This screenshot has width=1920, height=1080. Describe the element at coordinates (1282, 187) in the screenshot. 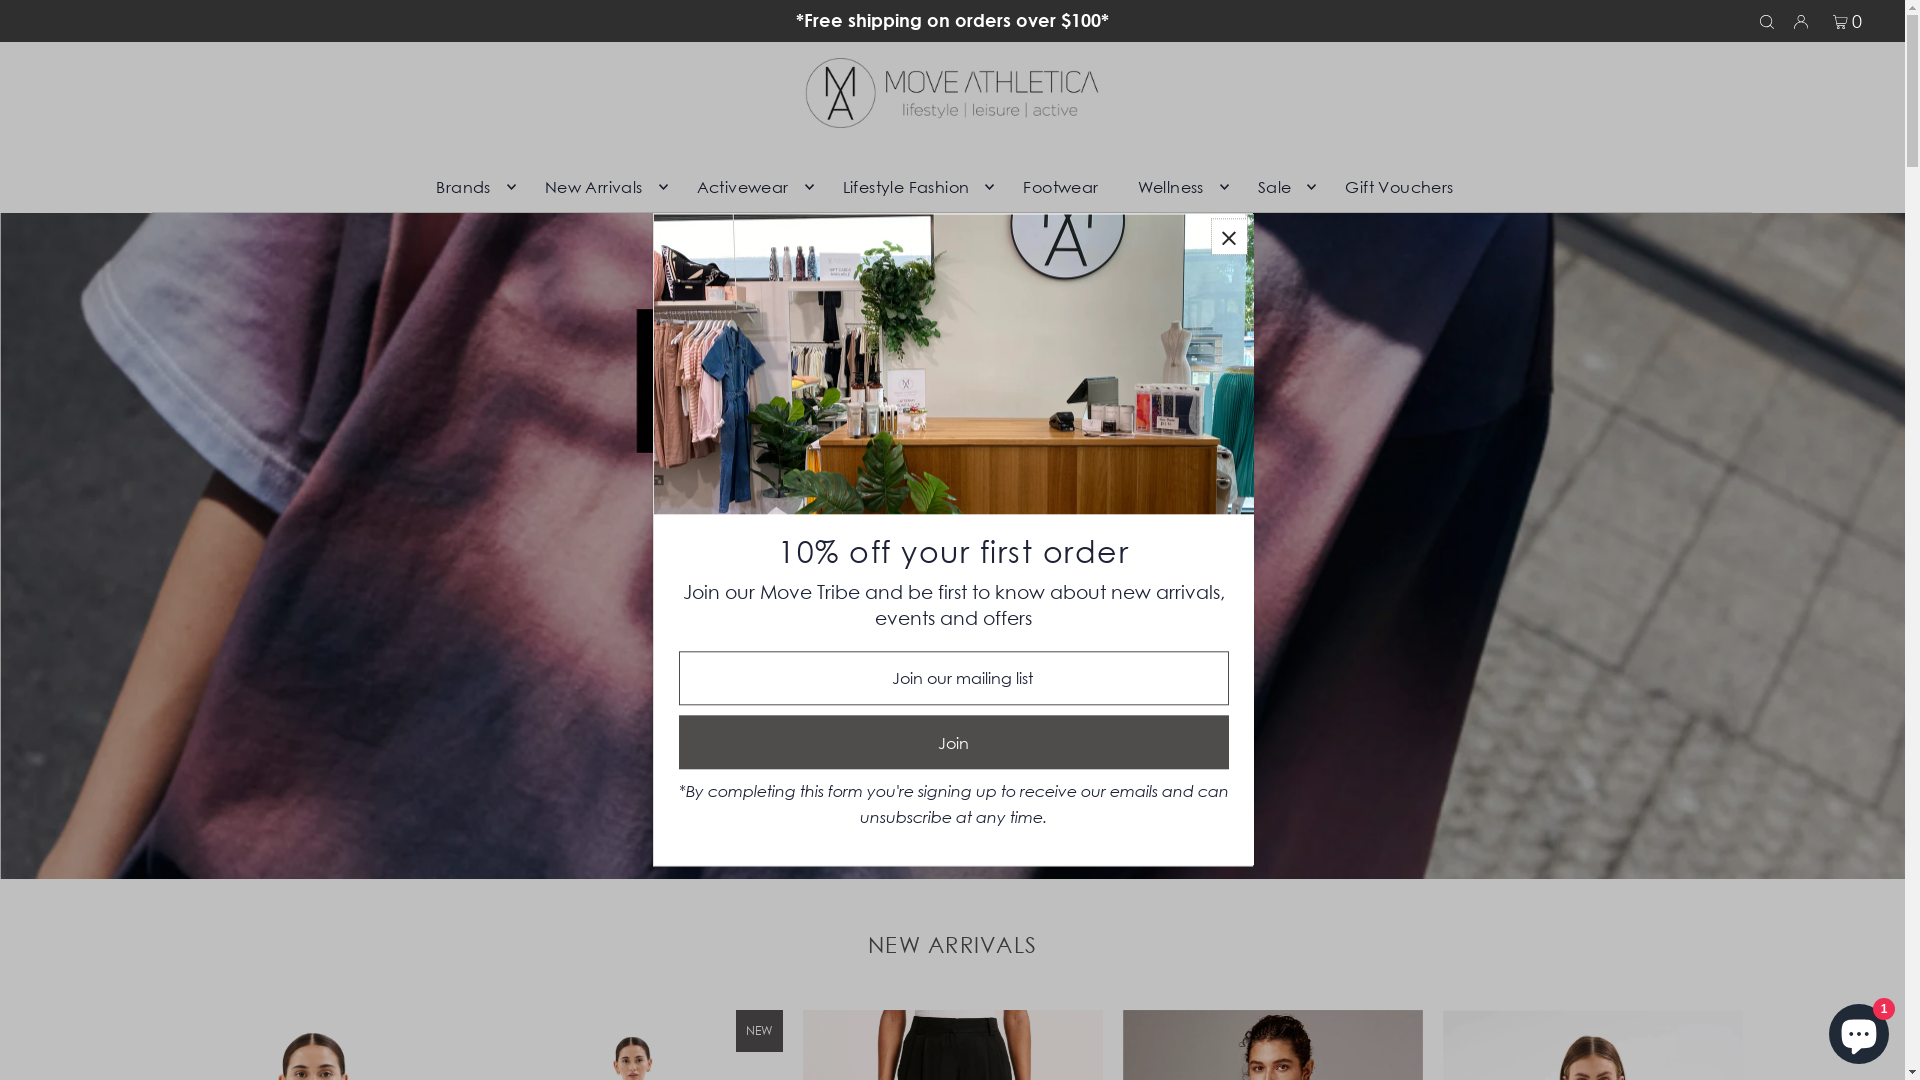

I see `Sale` at that location.